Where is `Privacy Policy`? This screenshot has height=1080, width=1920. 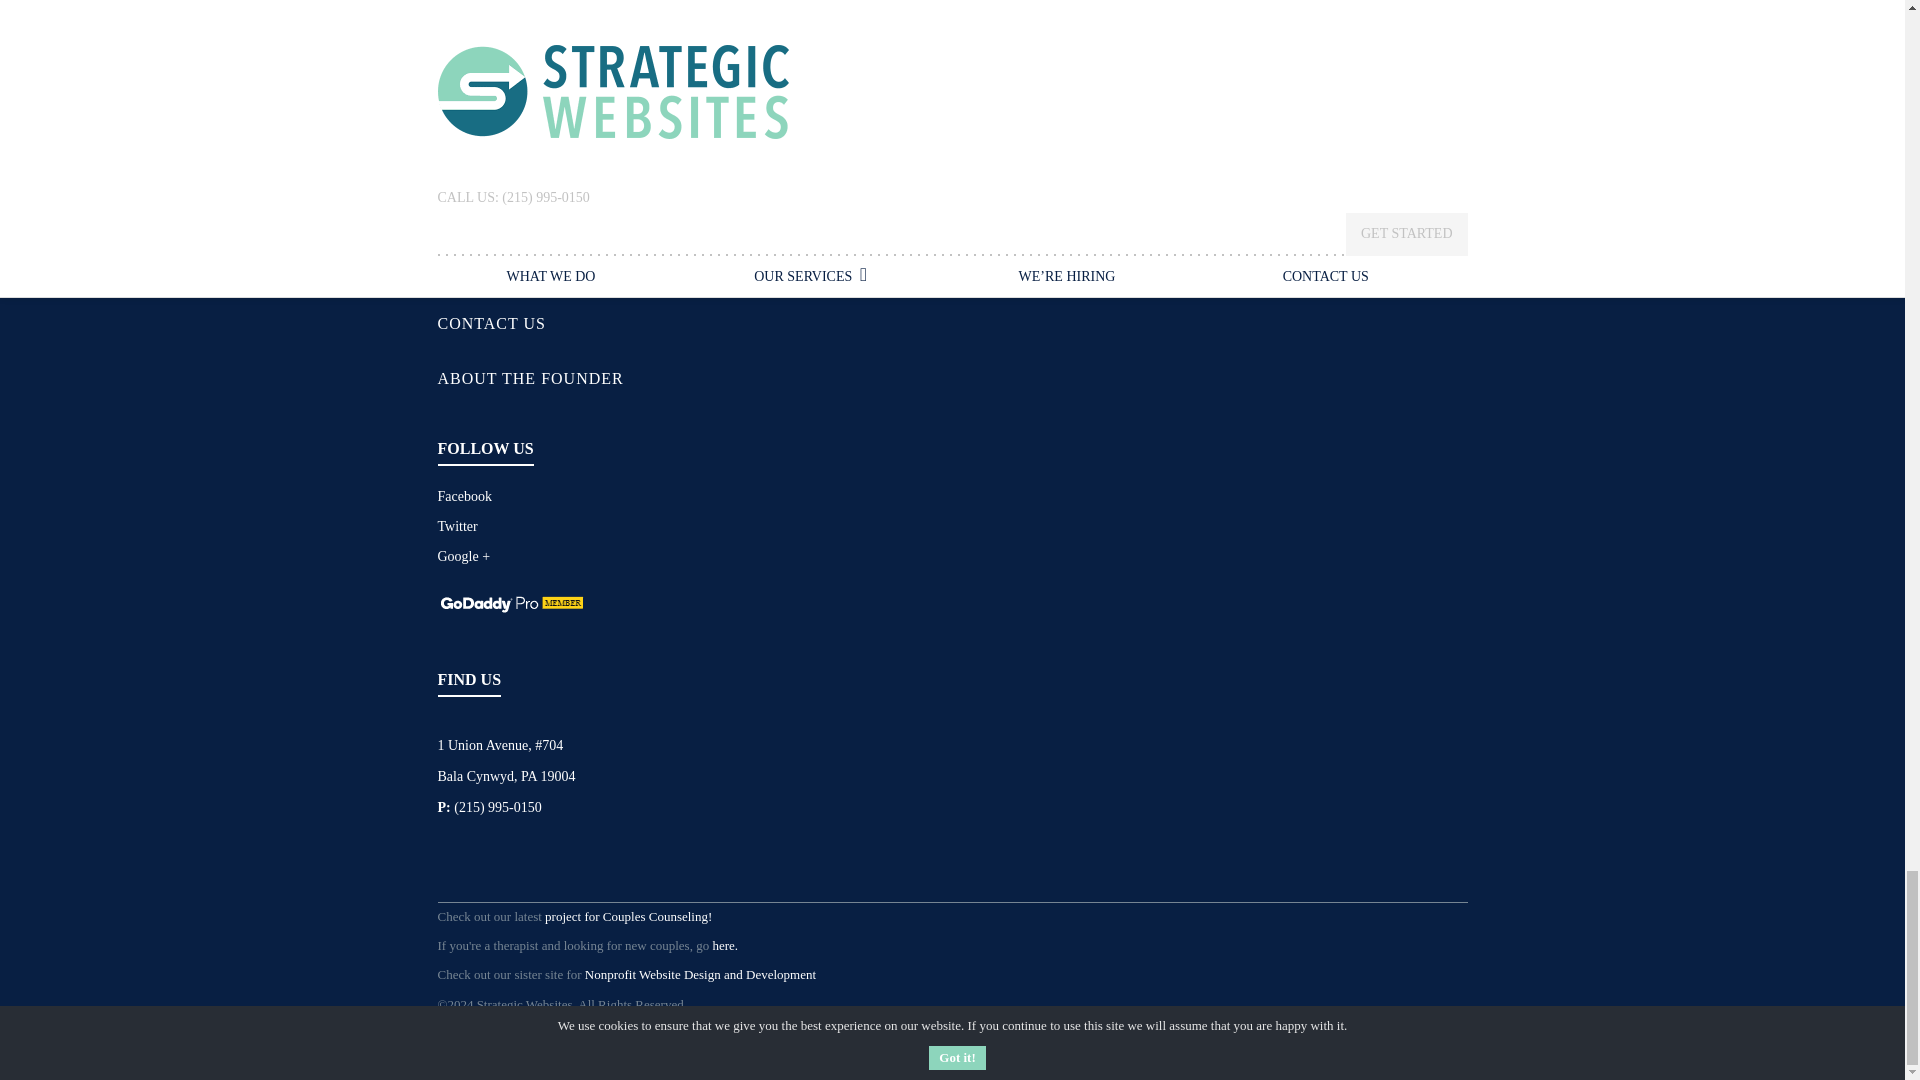
Privacy Policy is located at coordinates (476, 1036).